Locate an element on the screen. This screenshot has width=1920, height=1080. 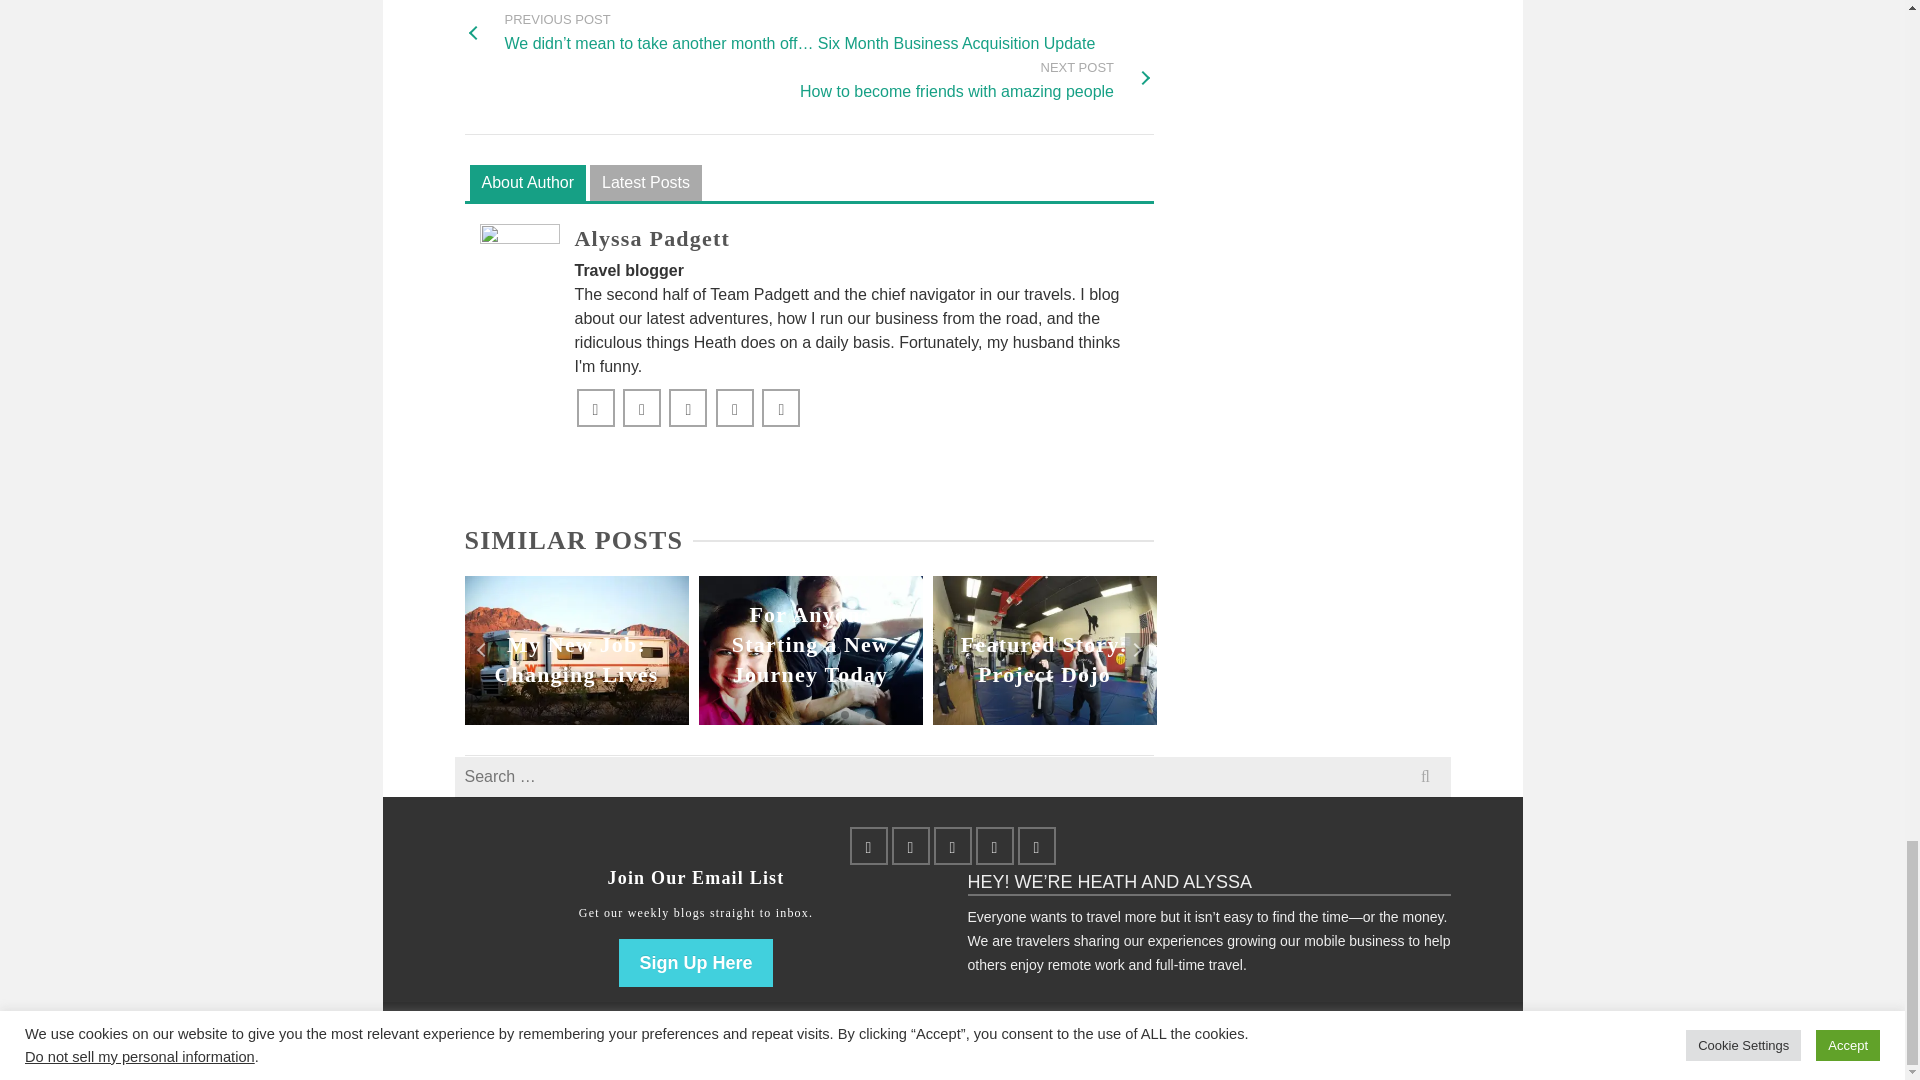
Follow Alyssa Padgett on Pinterest is located at coordinates (652, 238).